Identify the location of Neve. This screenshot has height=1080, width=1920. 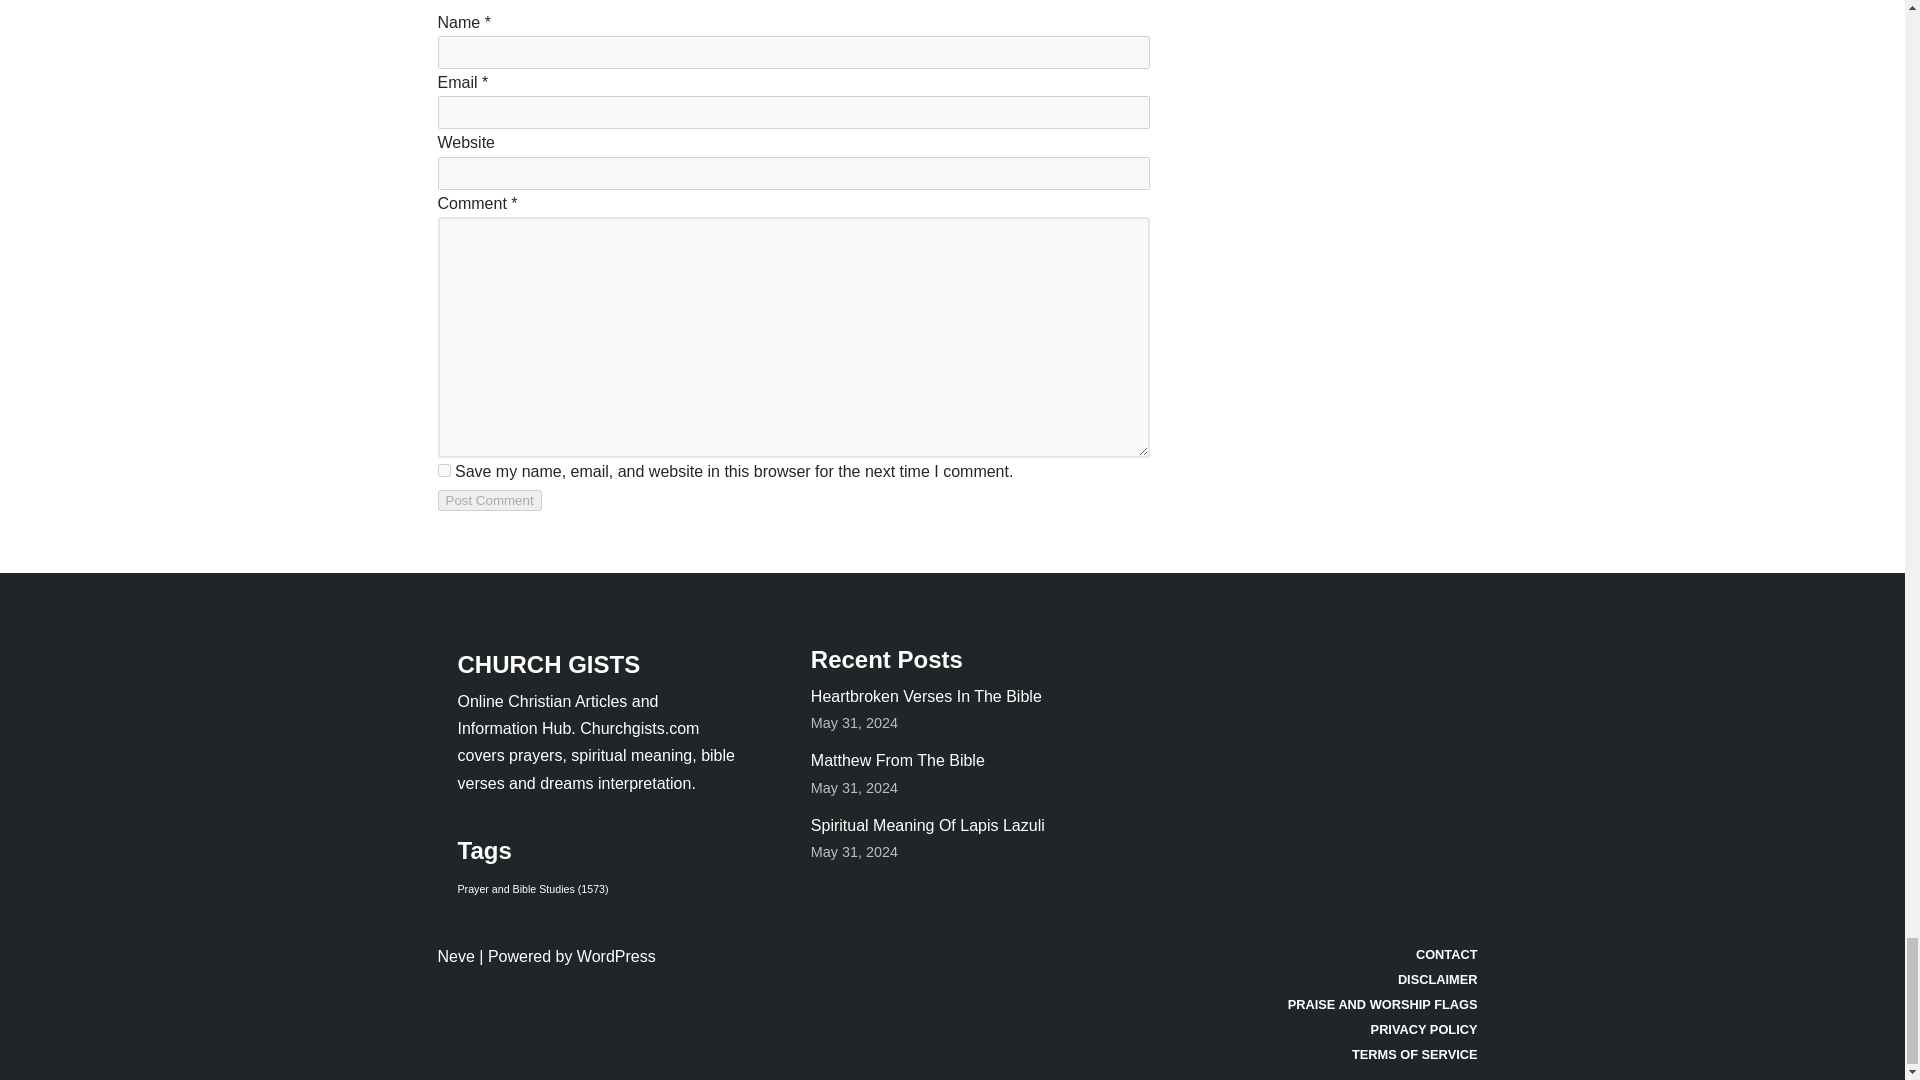
(456, 956).